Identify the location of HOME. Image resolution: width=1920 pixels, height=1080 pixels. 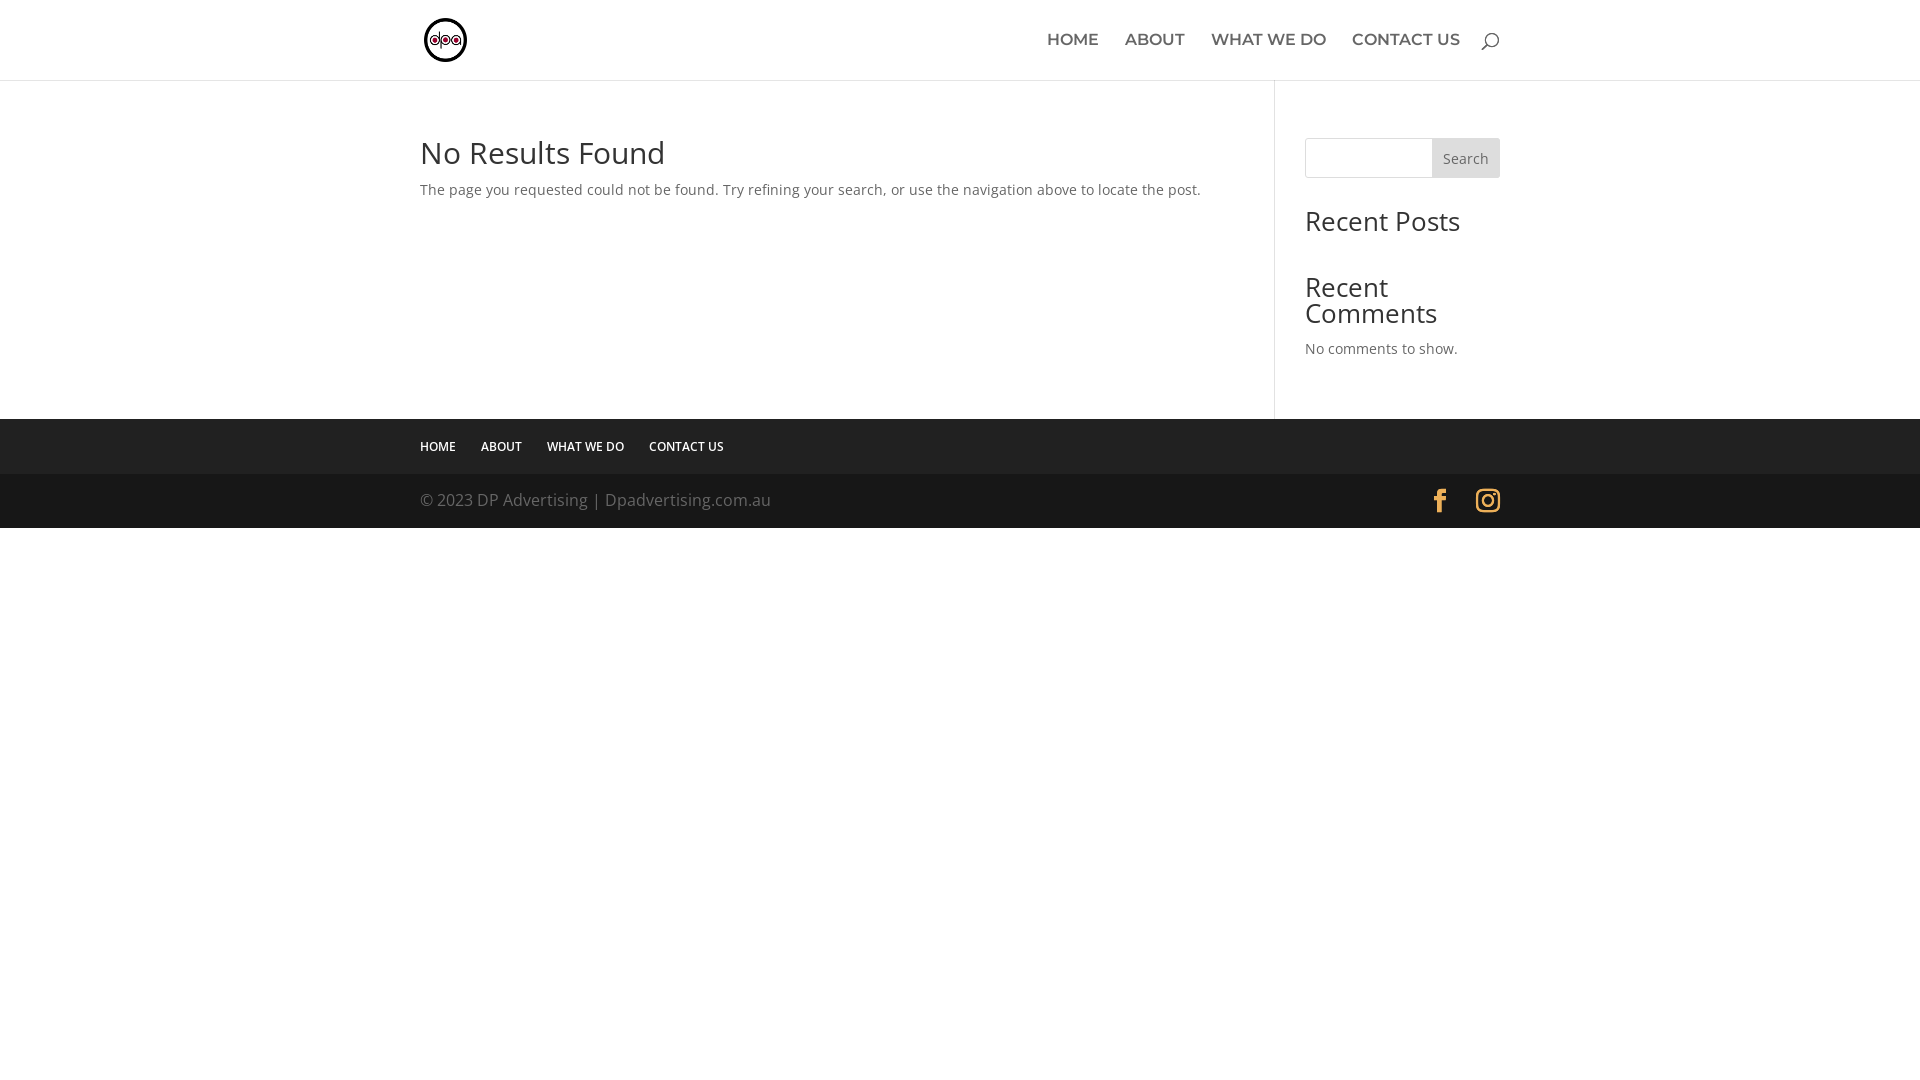
(438, 446).